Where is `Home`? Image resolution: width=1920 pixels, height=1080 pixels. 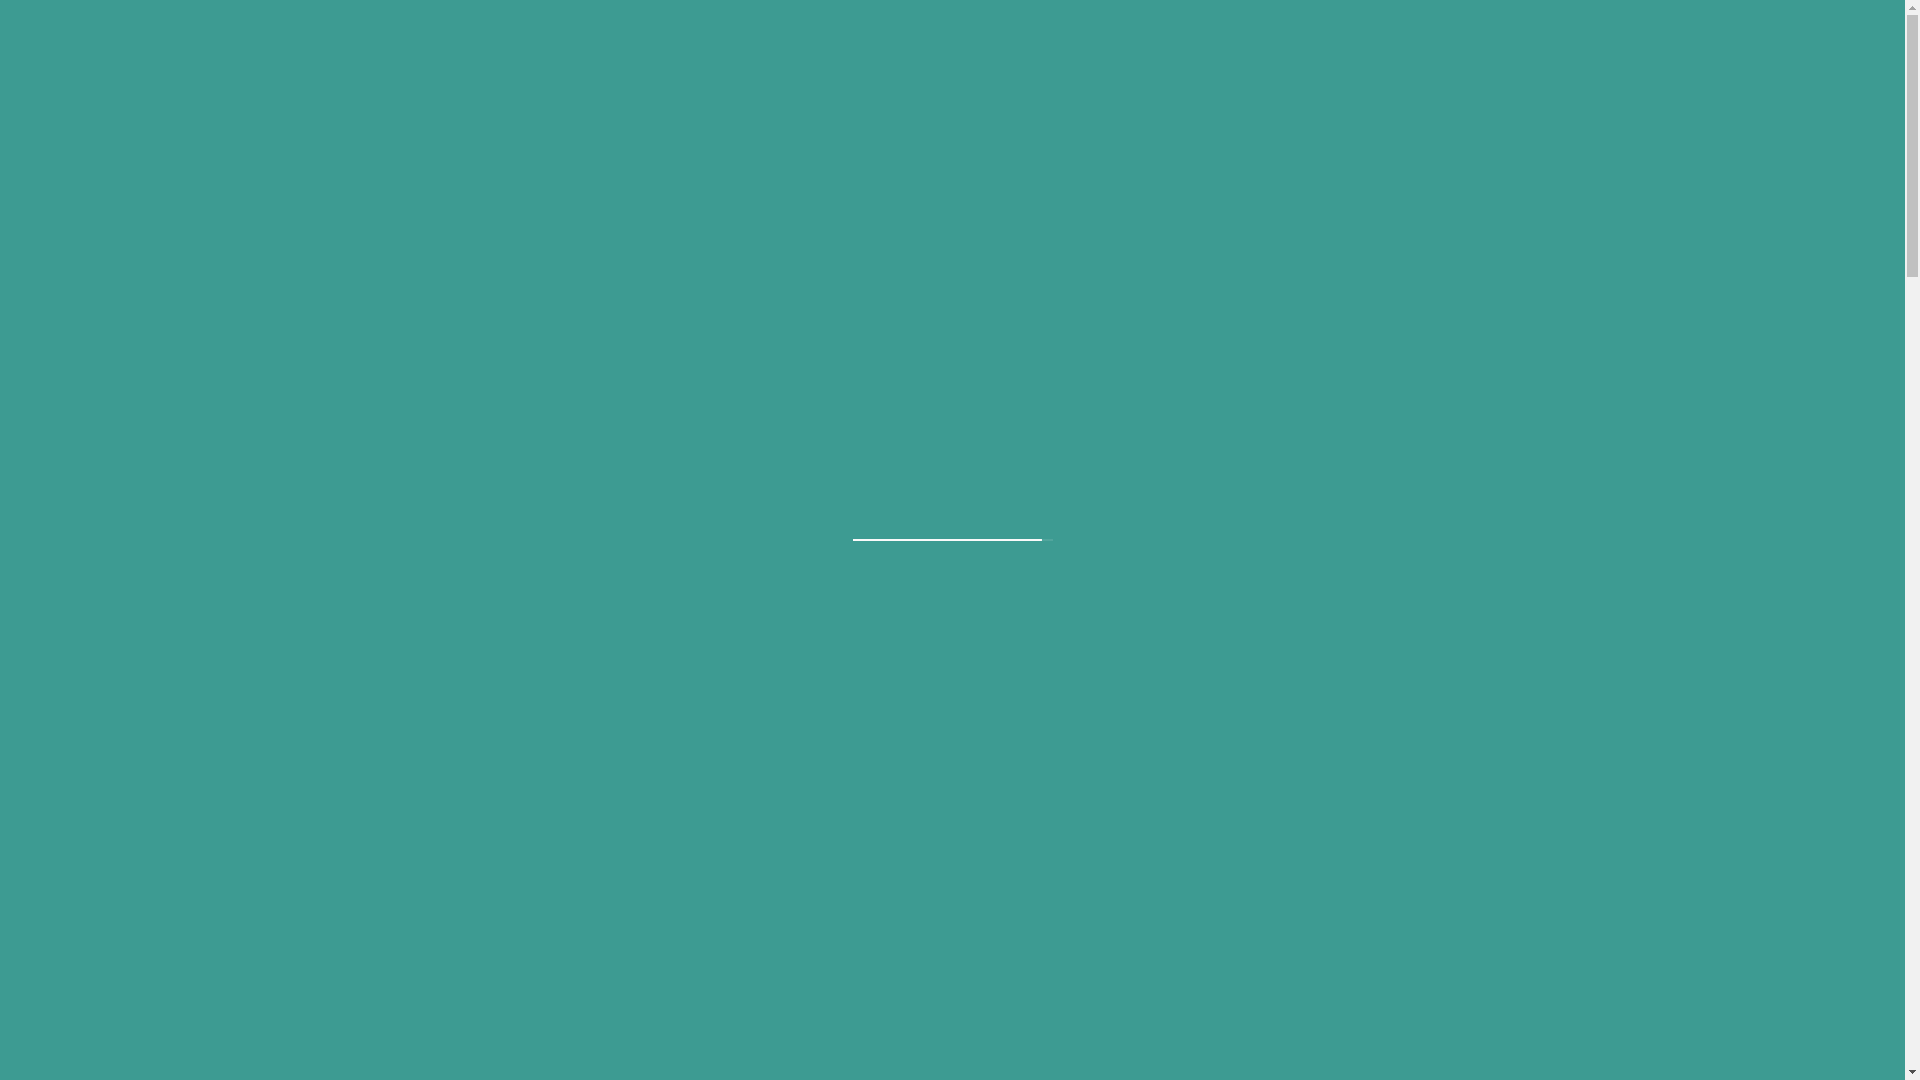
Home is located at coordinates (1166, 416).